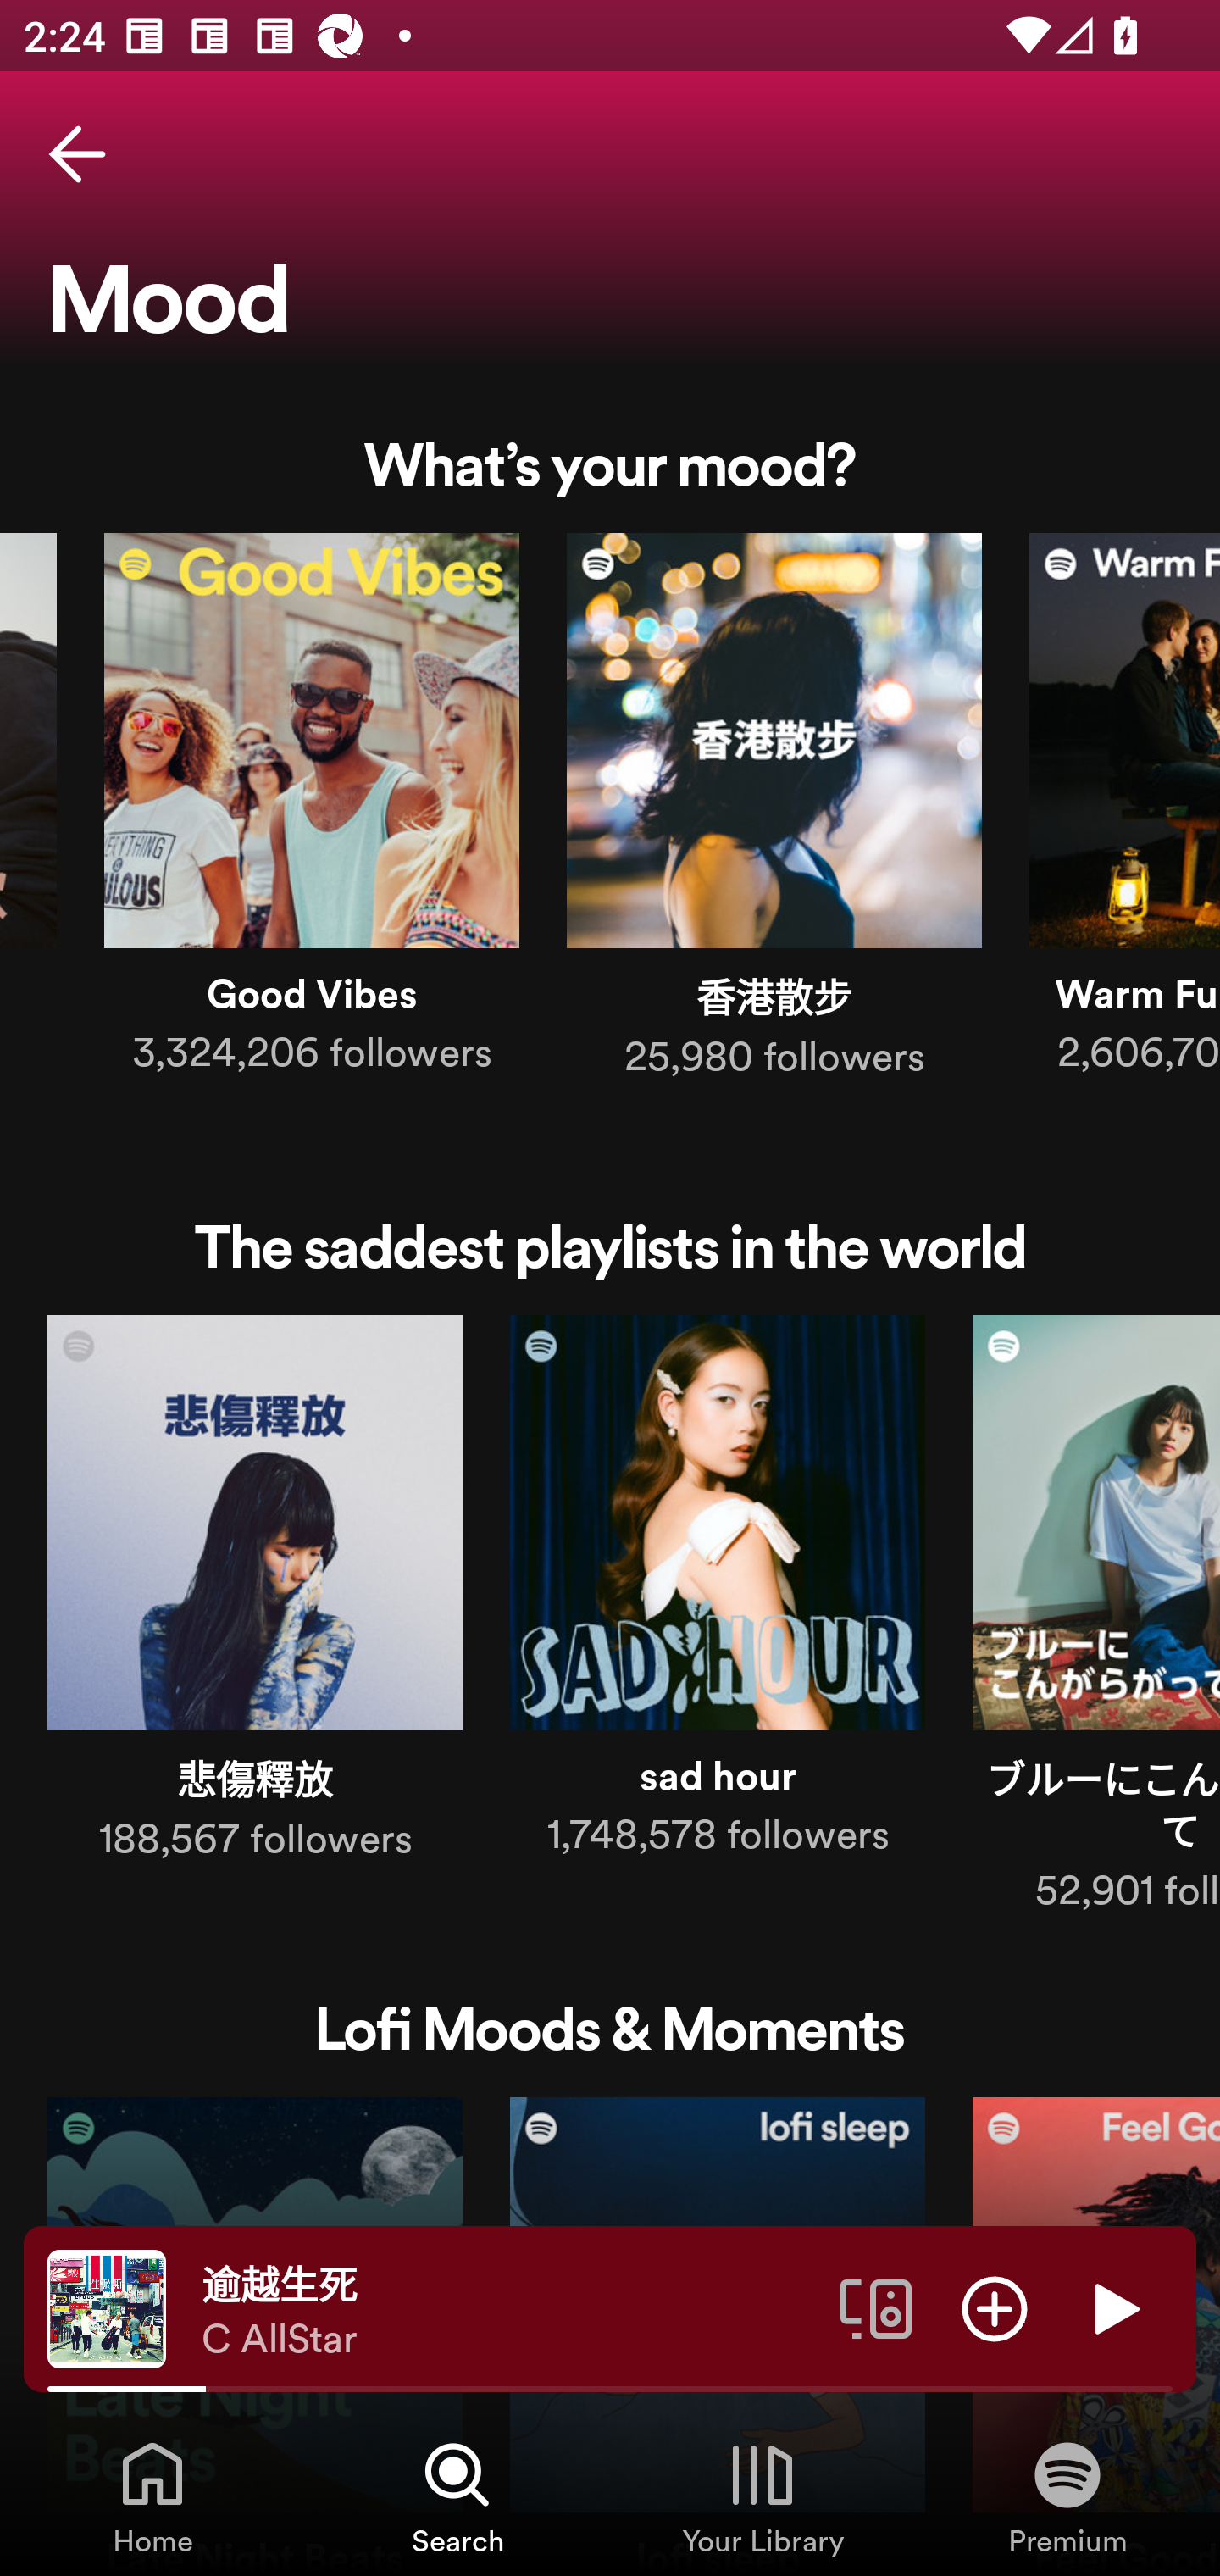 This screenshot has height=2576, width=1220. I want to click on Home, Tab 1 of 4 Home Home, so click(152, 2496).